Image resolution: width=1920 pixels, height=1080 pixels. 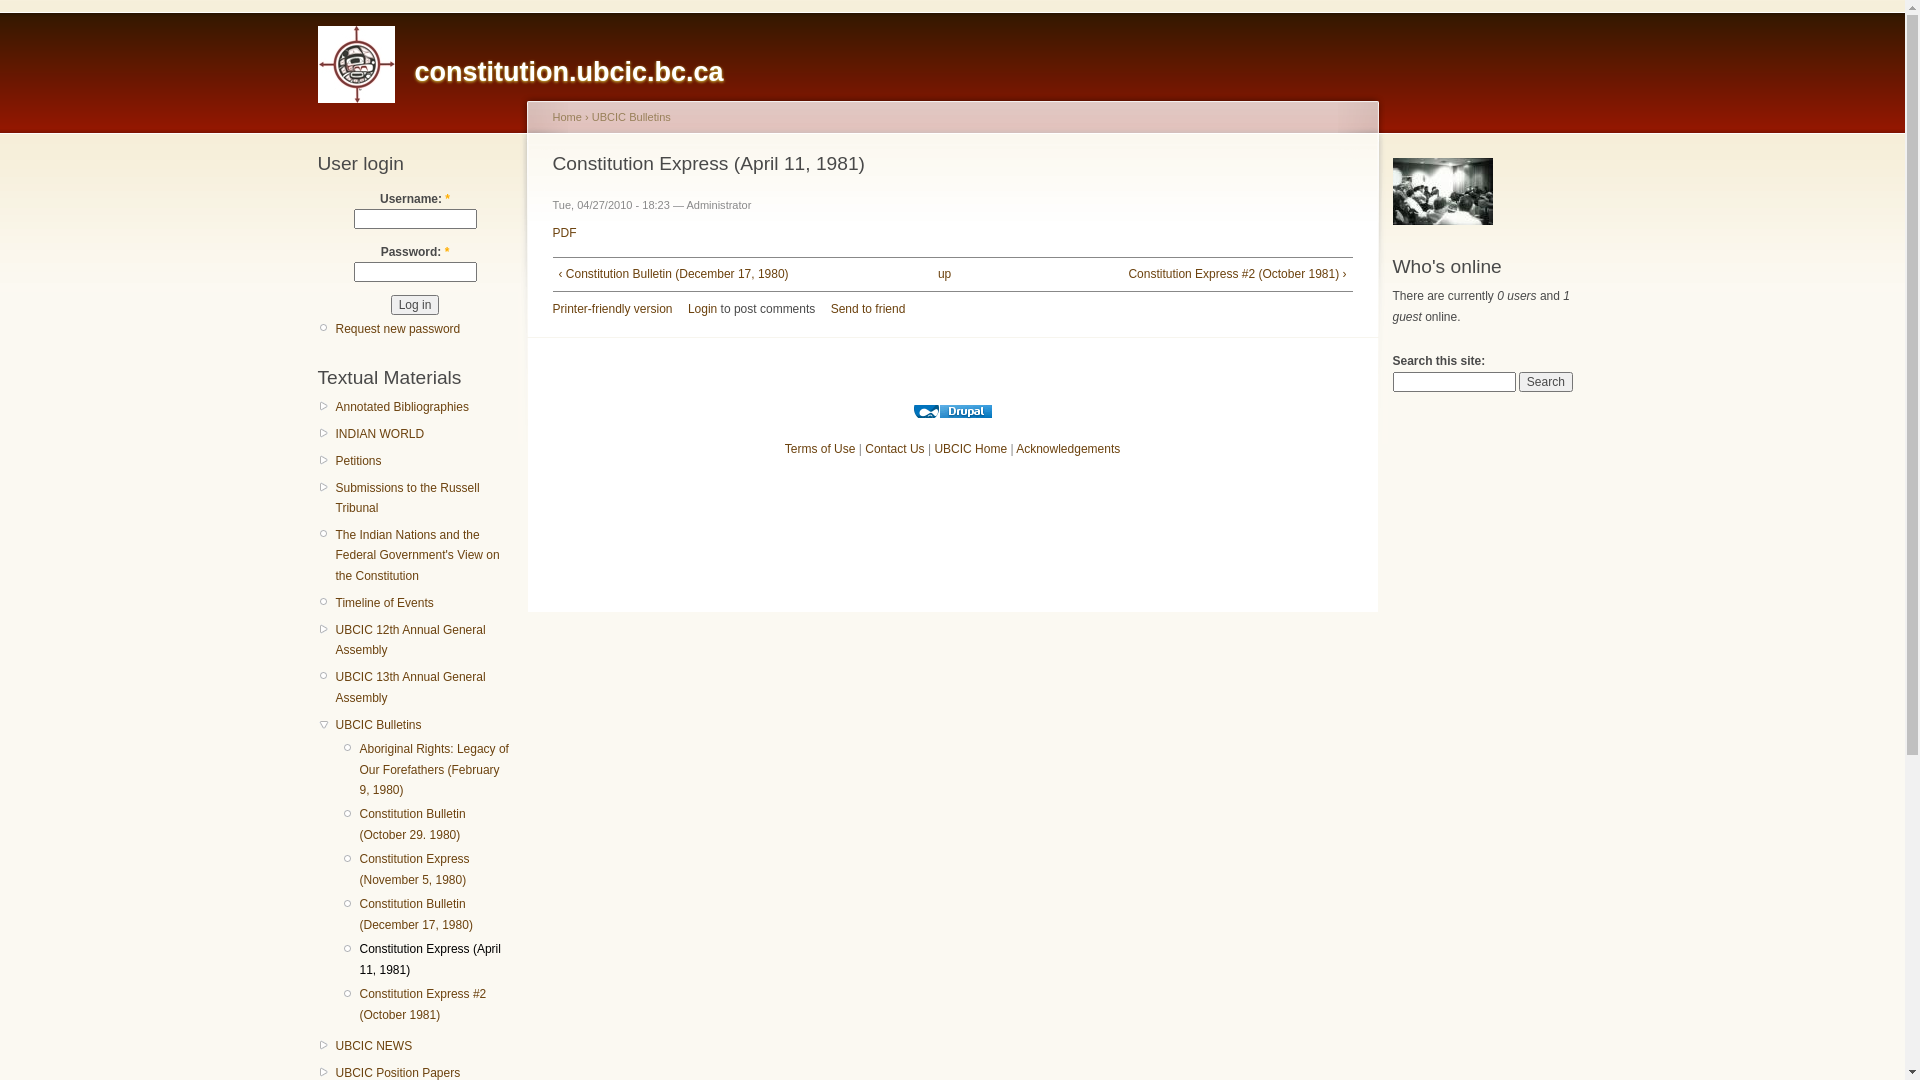 What do you see at coordinates (952, 412) in the screenshot?
I see `Powered by Drupal, an open source content management system` at bounding box center [952, 412].